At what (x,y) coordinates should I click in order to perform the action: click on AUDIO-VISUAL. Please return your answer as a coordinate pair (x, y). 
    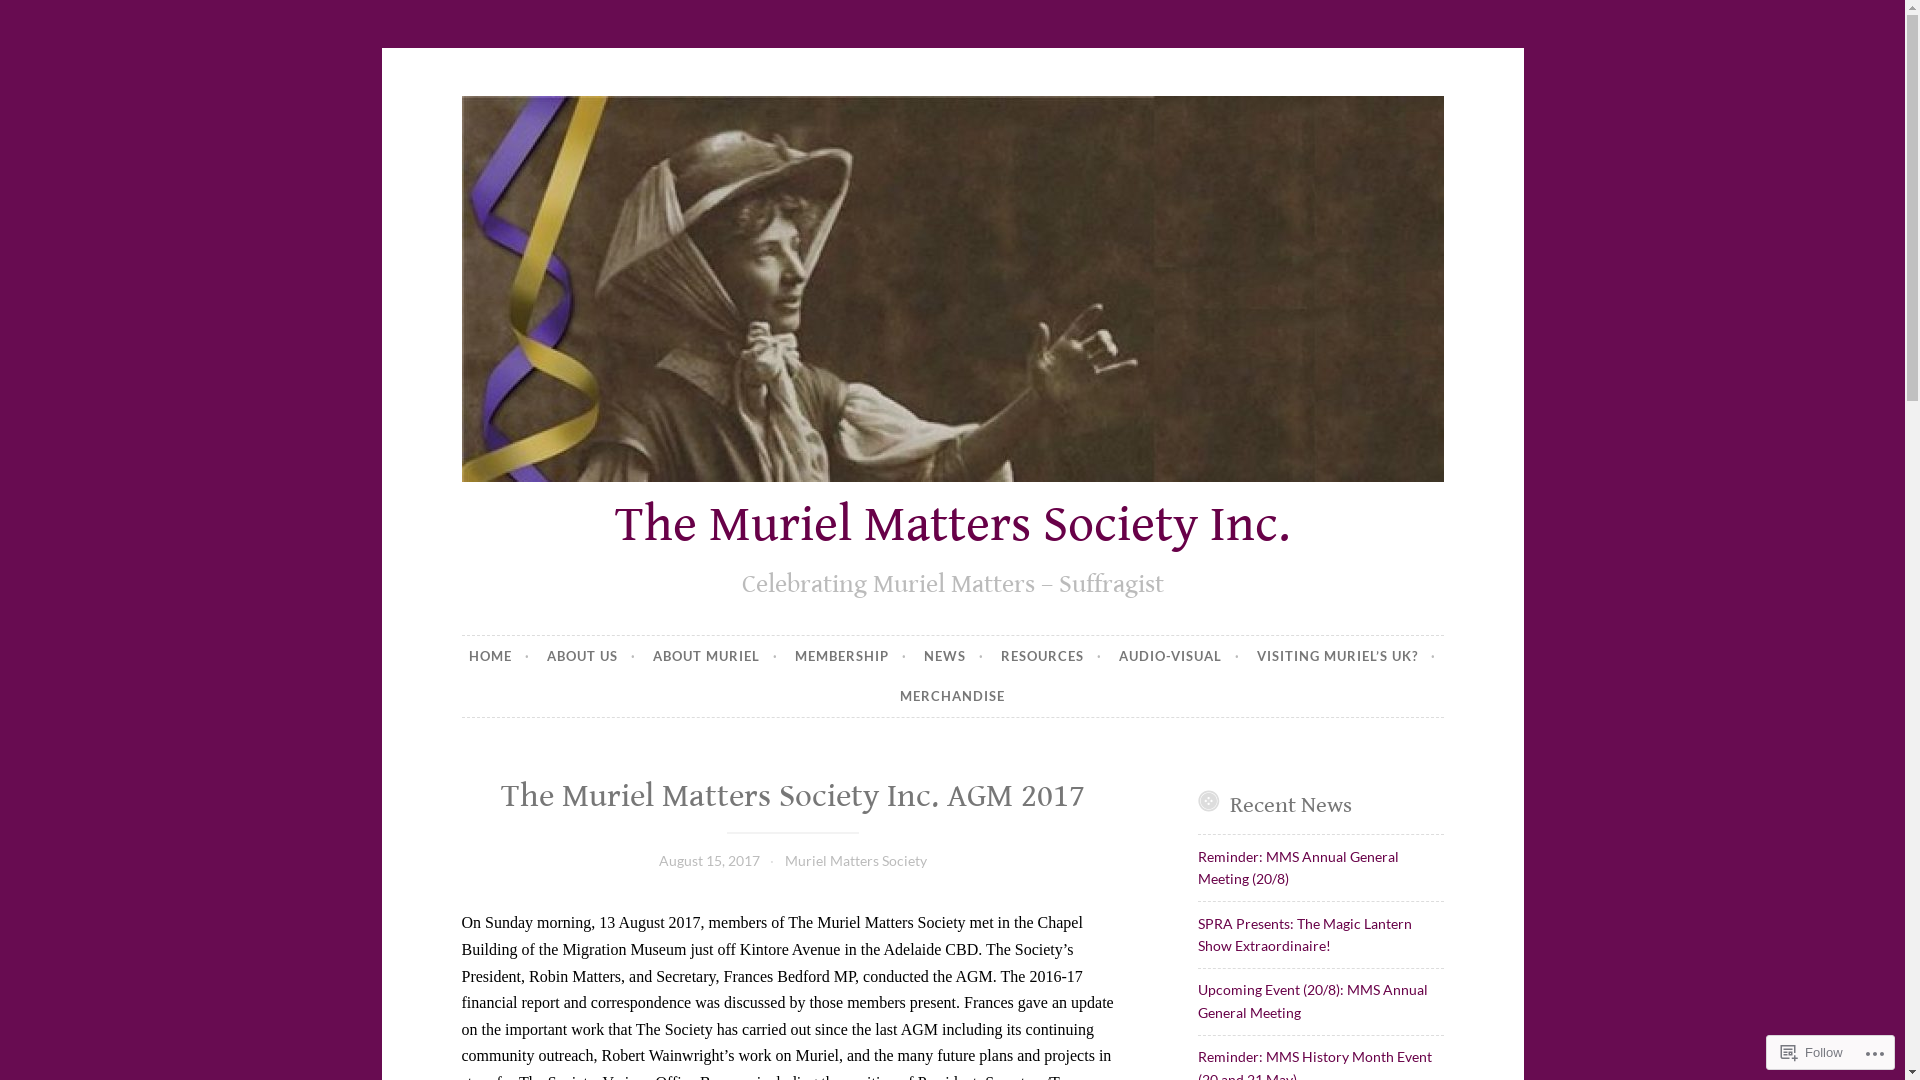
    Looking at the image, I should click on (1180, 656).